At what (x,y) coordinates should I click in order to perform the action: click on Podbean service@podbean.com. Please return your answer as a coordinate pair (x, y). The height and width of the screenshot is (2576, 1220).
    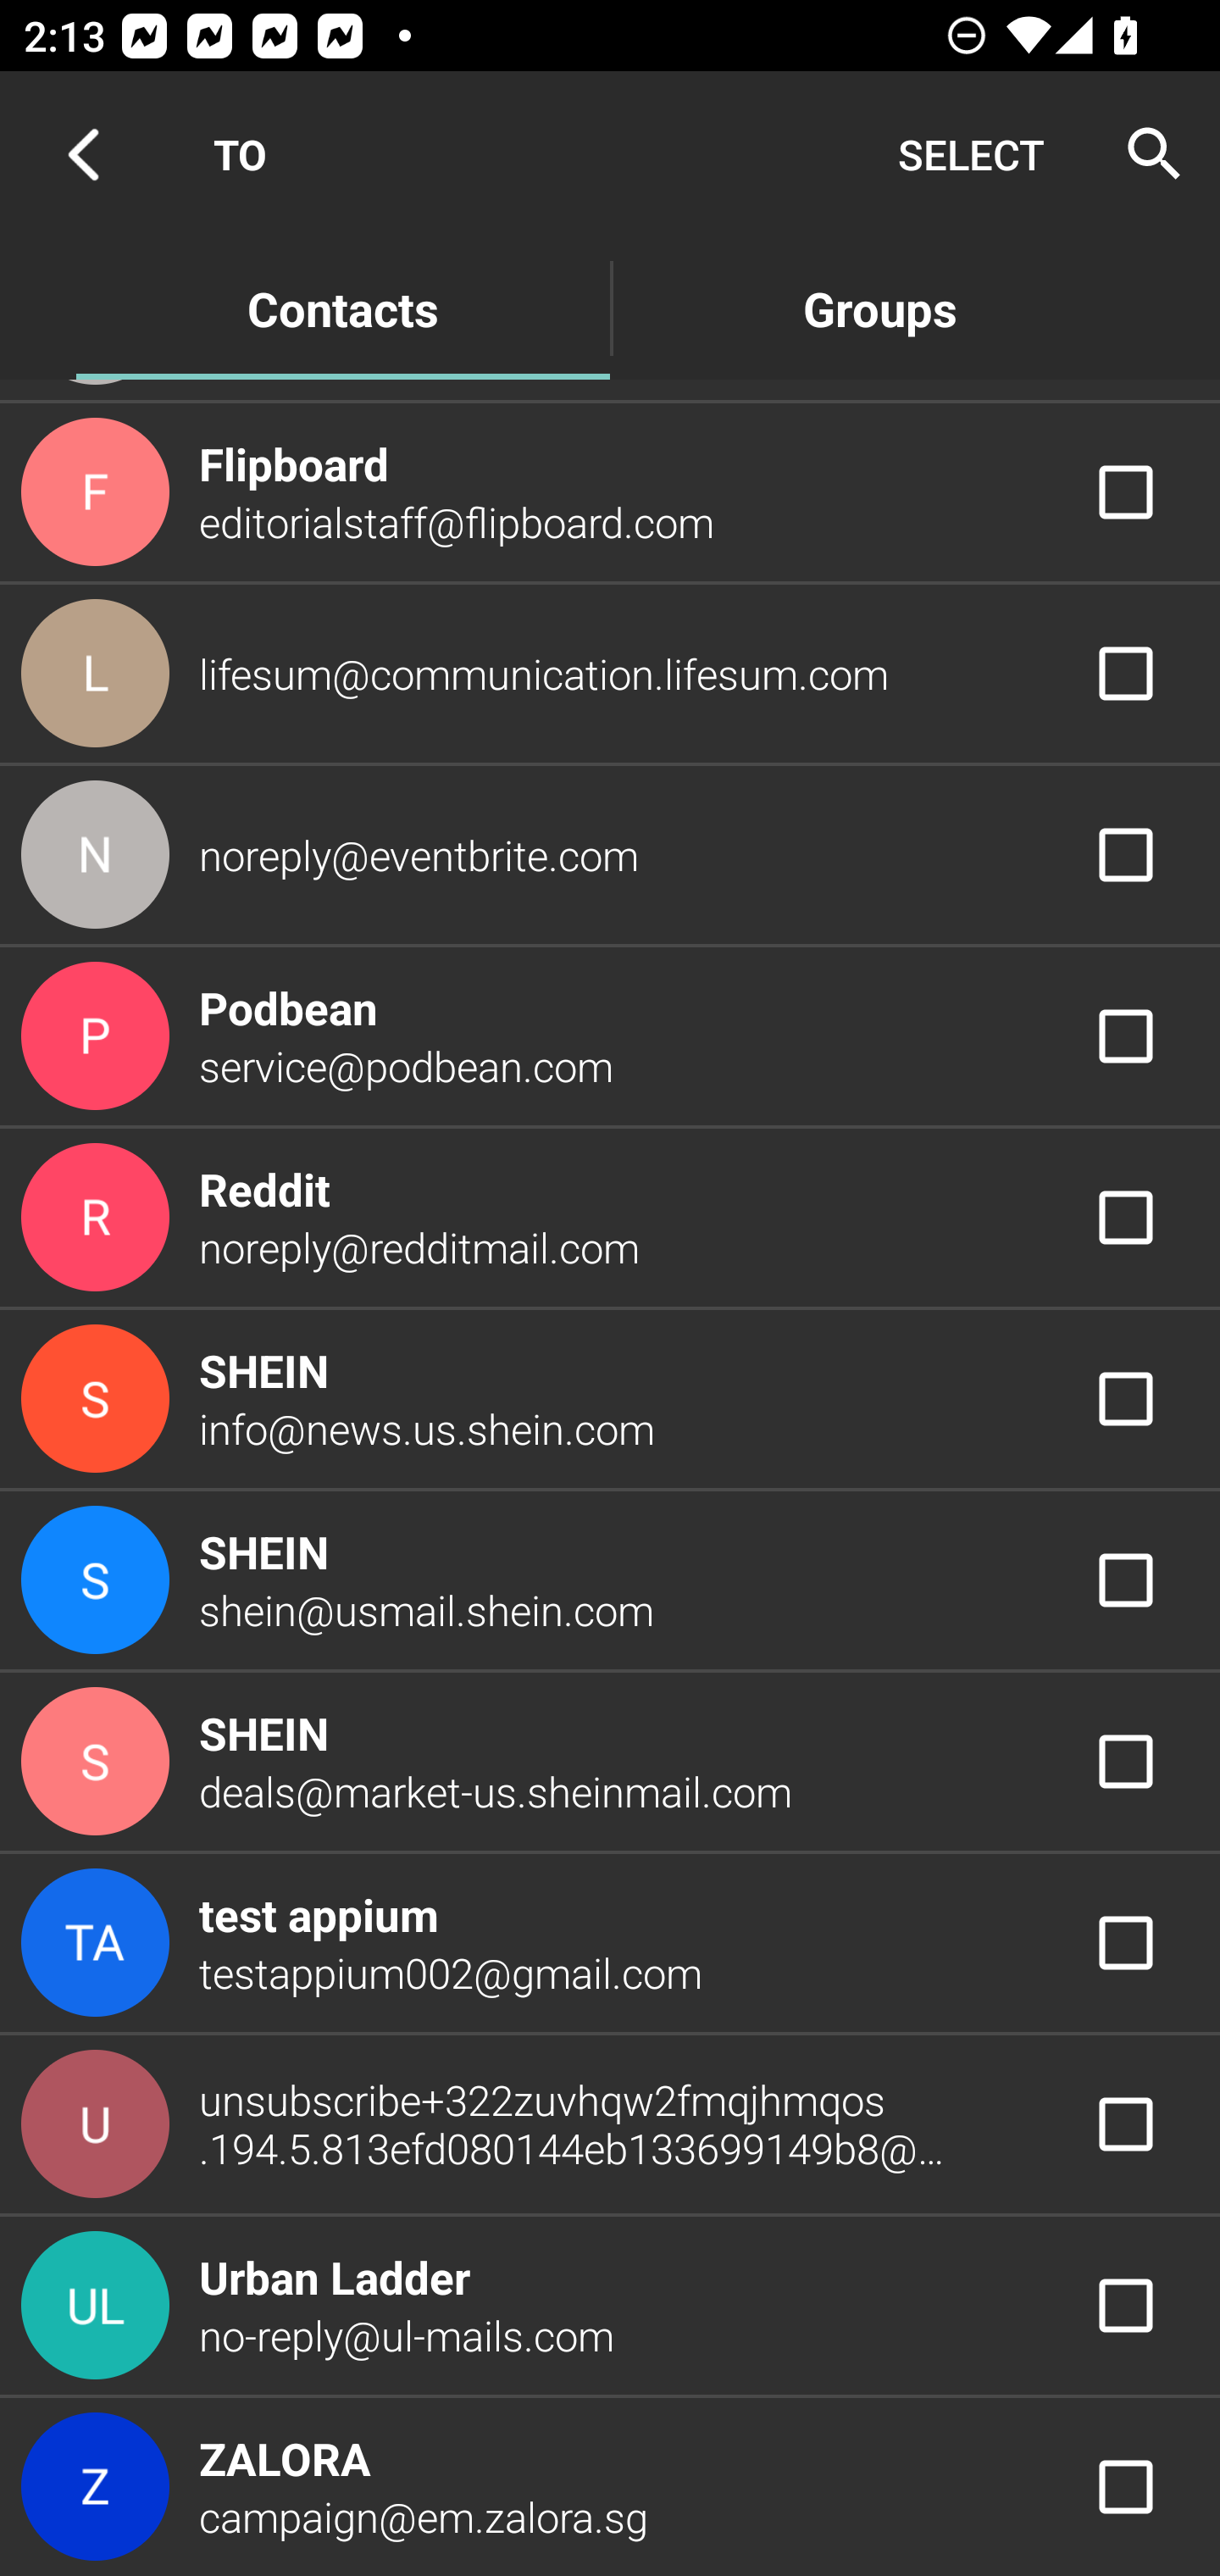
    Looking at the image, I should click on (610, 1036).